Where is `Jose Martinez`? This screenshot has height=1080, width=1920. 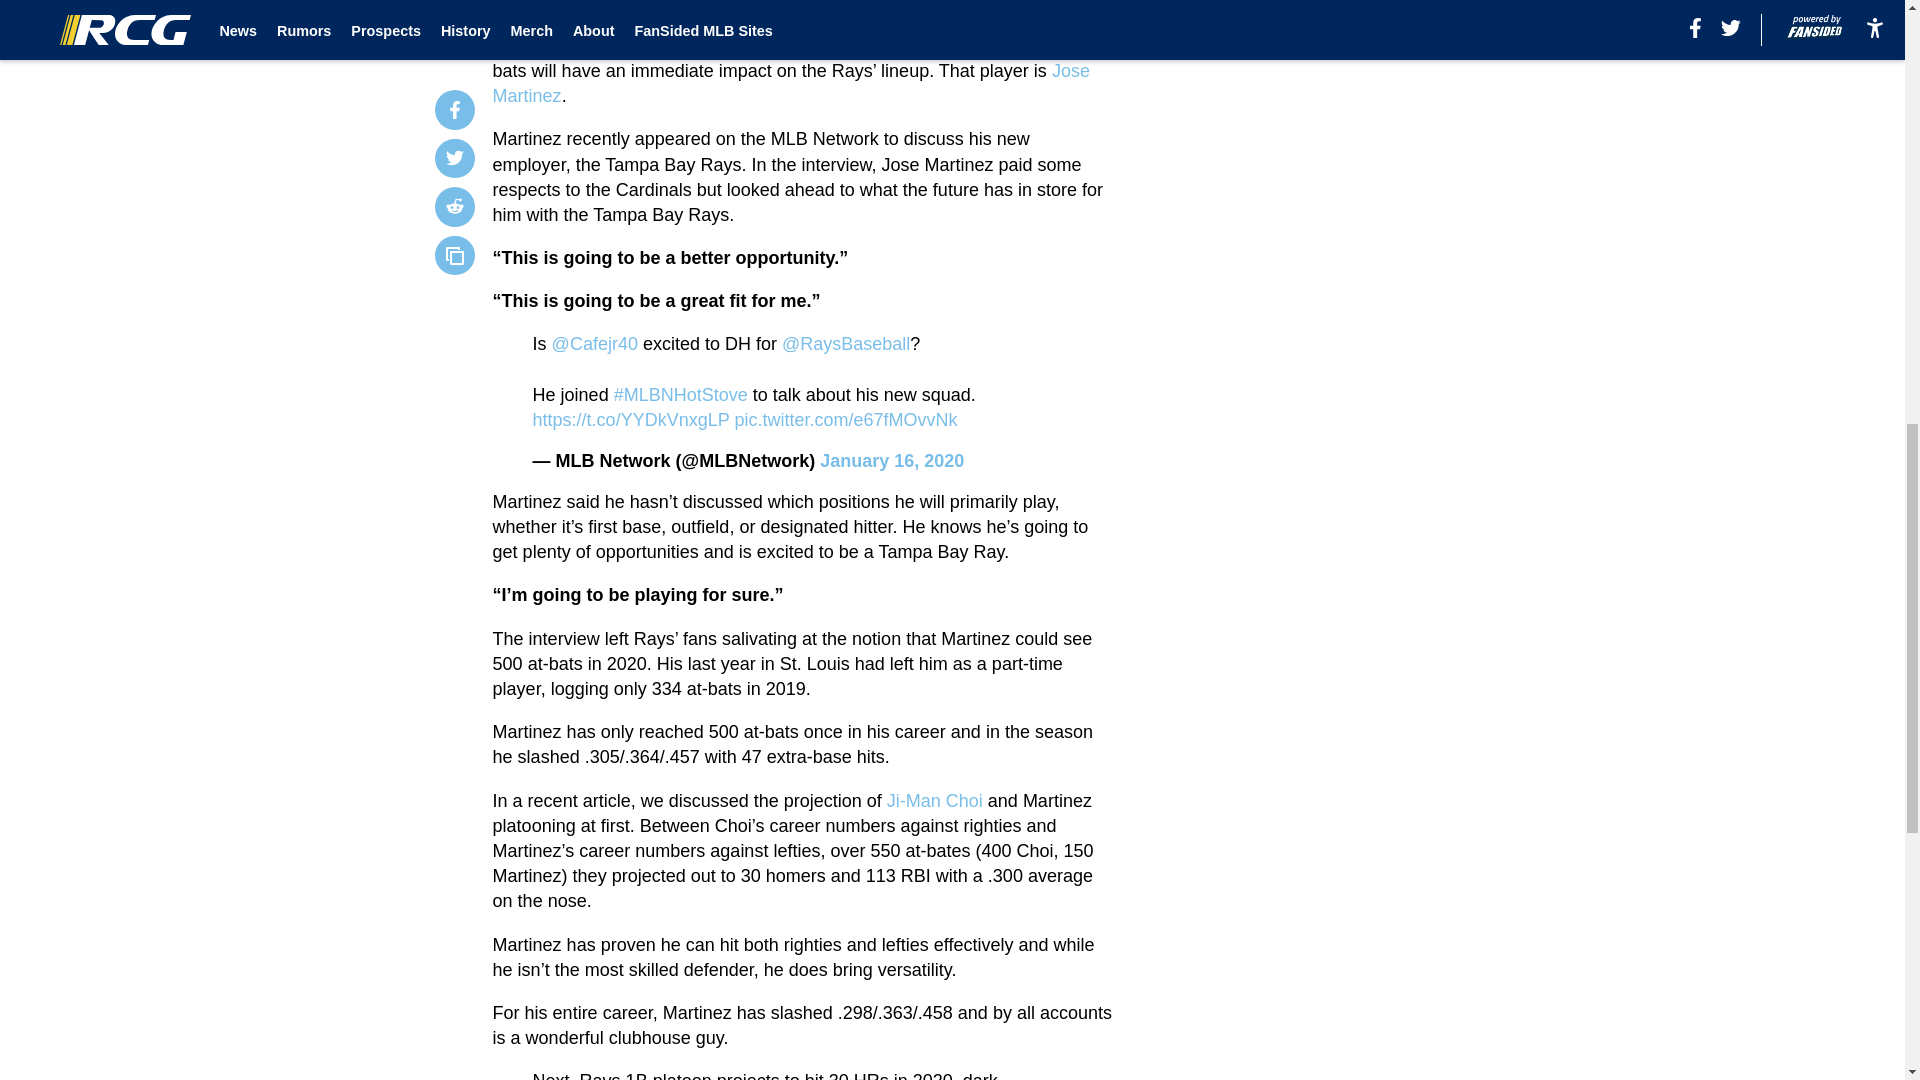 Jose Martinez is located at coordinates (792, 82).